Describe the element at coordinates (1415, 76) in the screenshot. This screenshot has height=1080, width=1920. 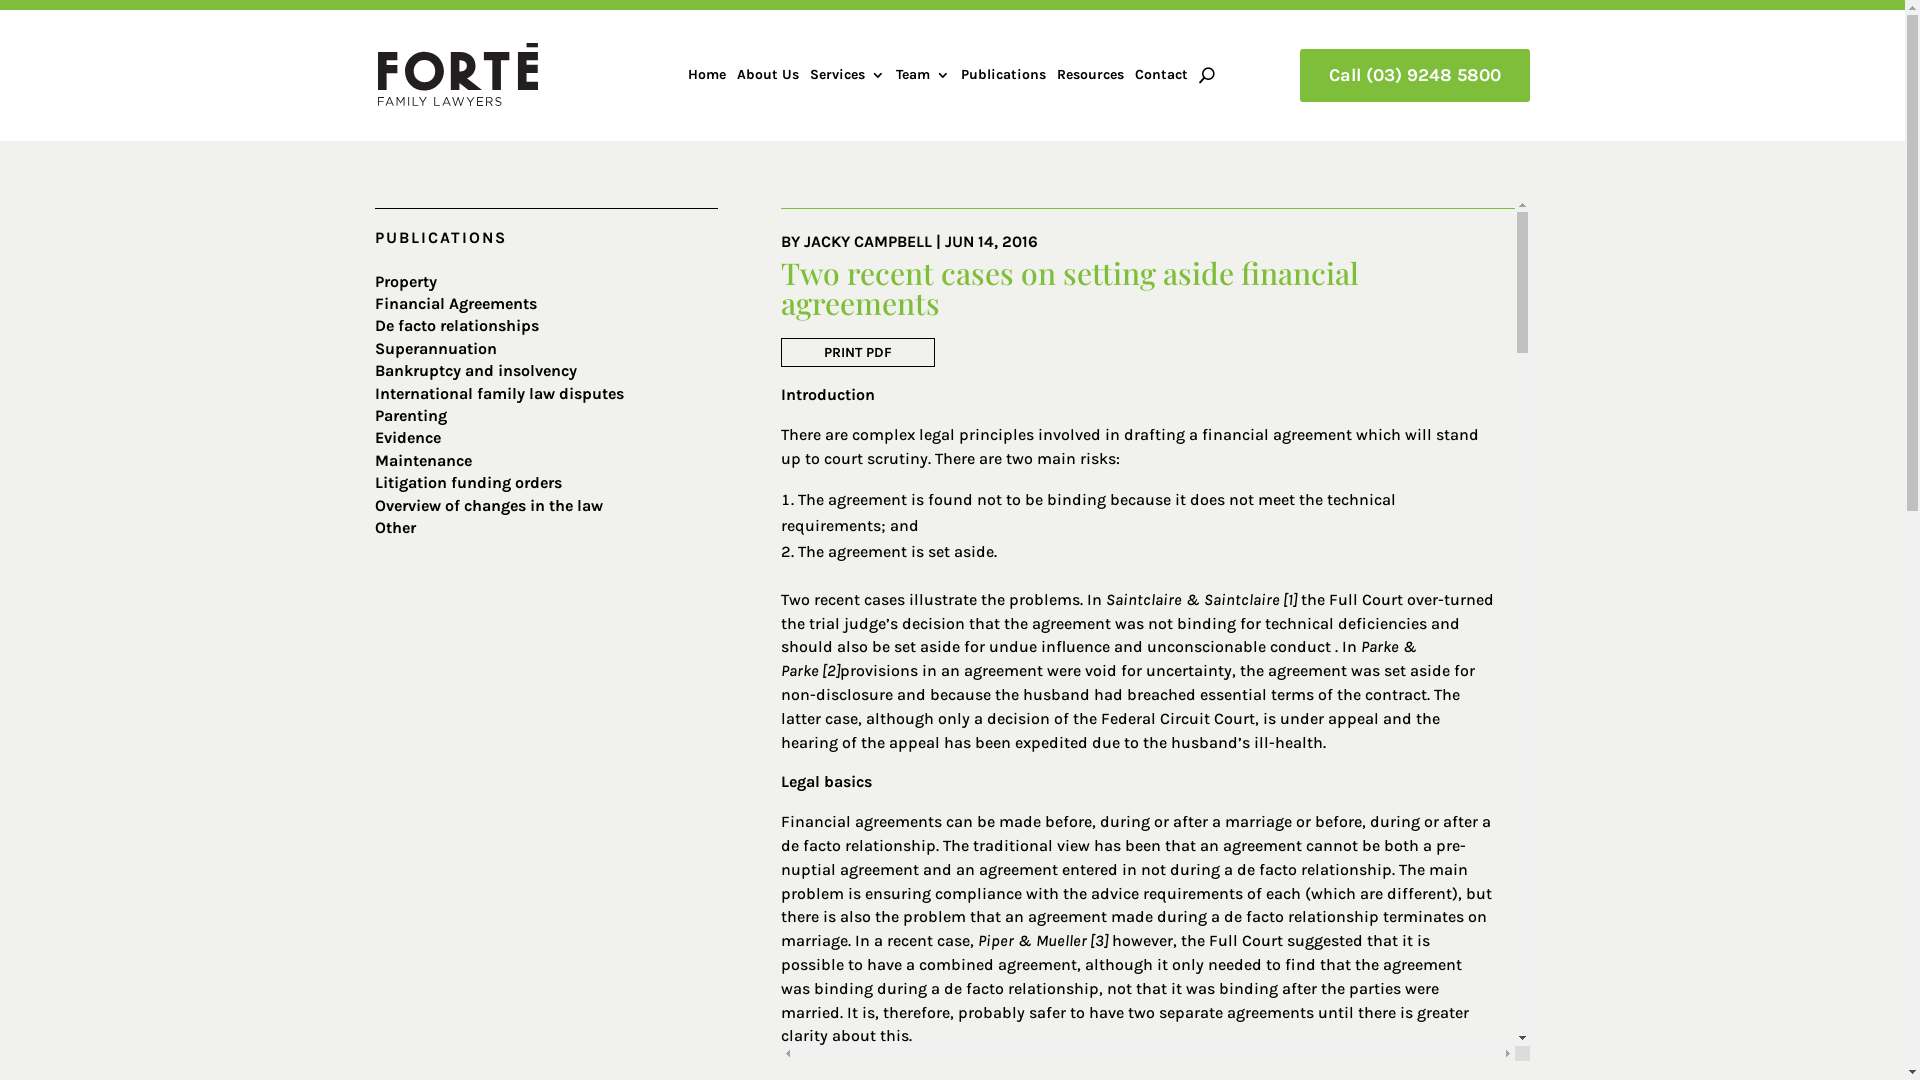
I see `Call (03) 9248 5800` at that location.